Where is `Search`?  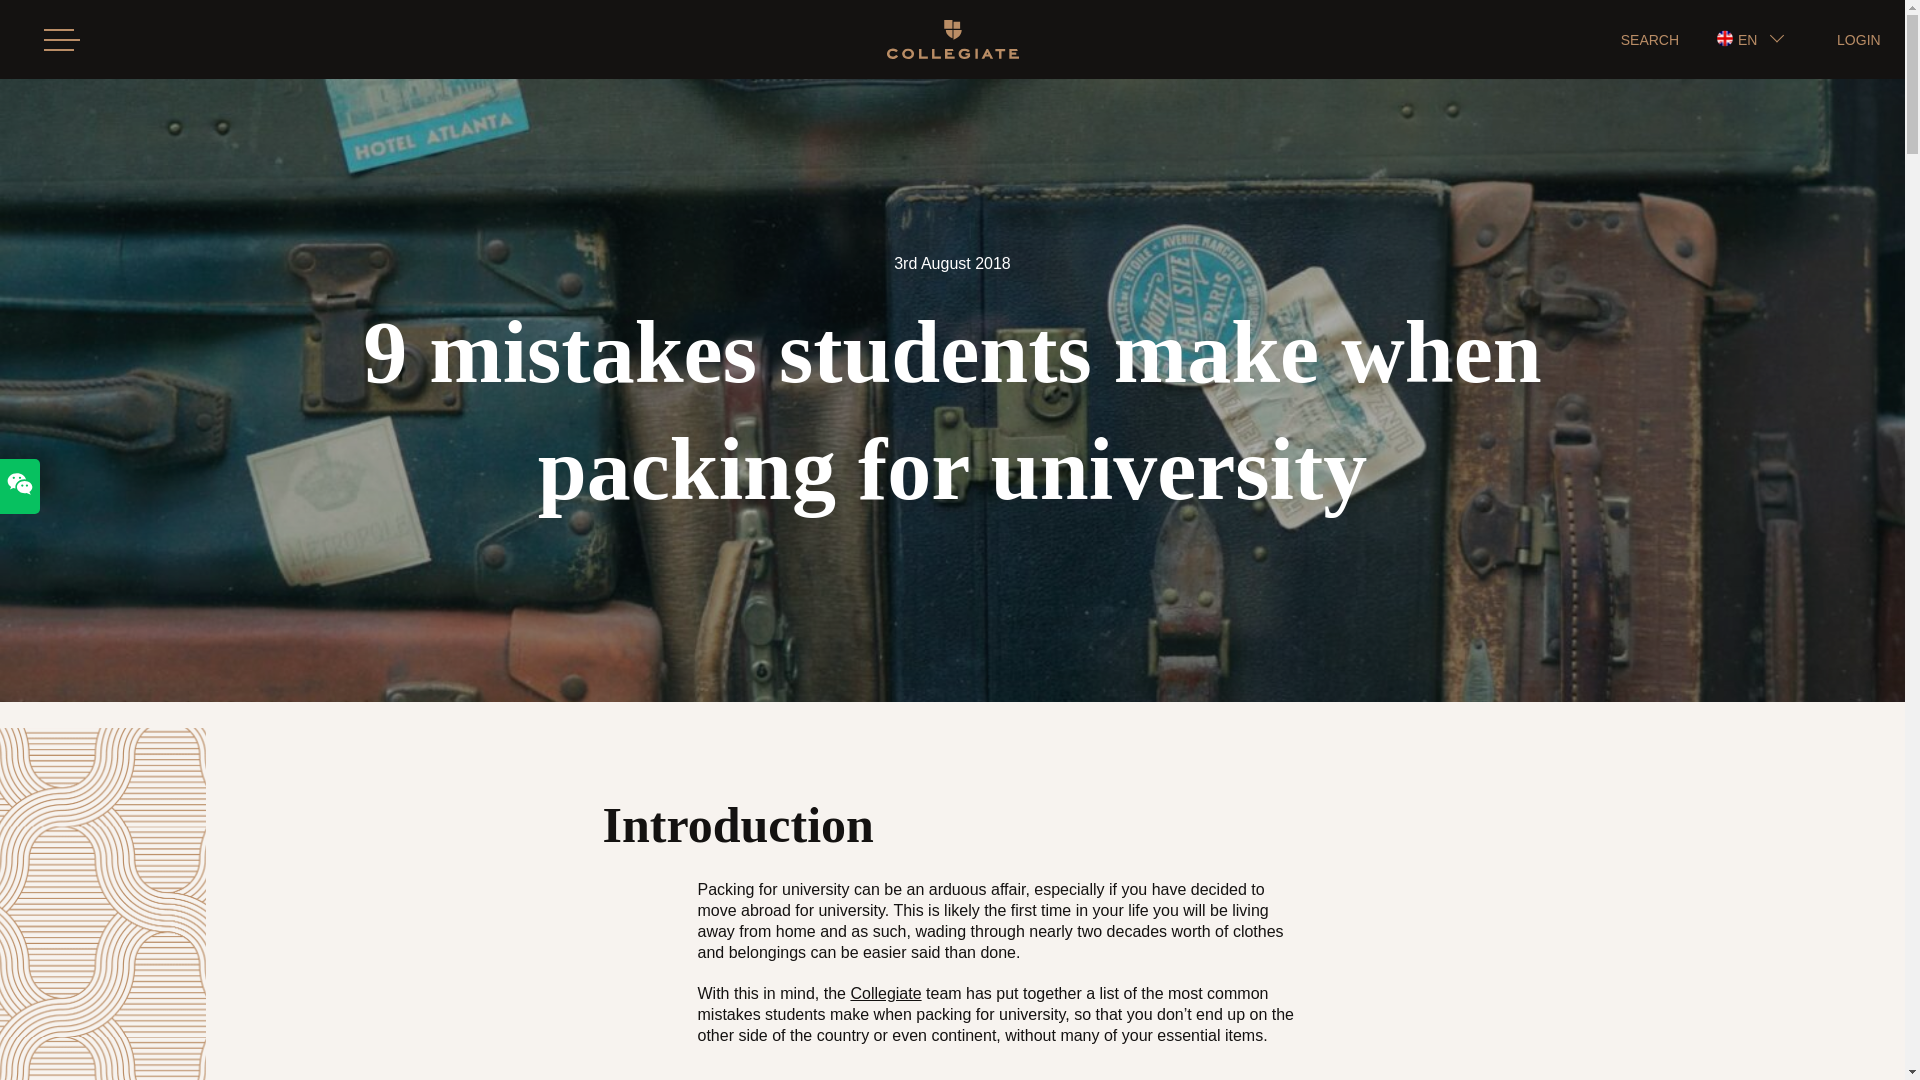
Search is located at coordinates (403, 118).